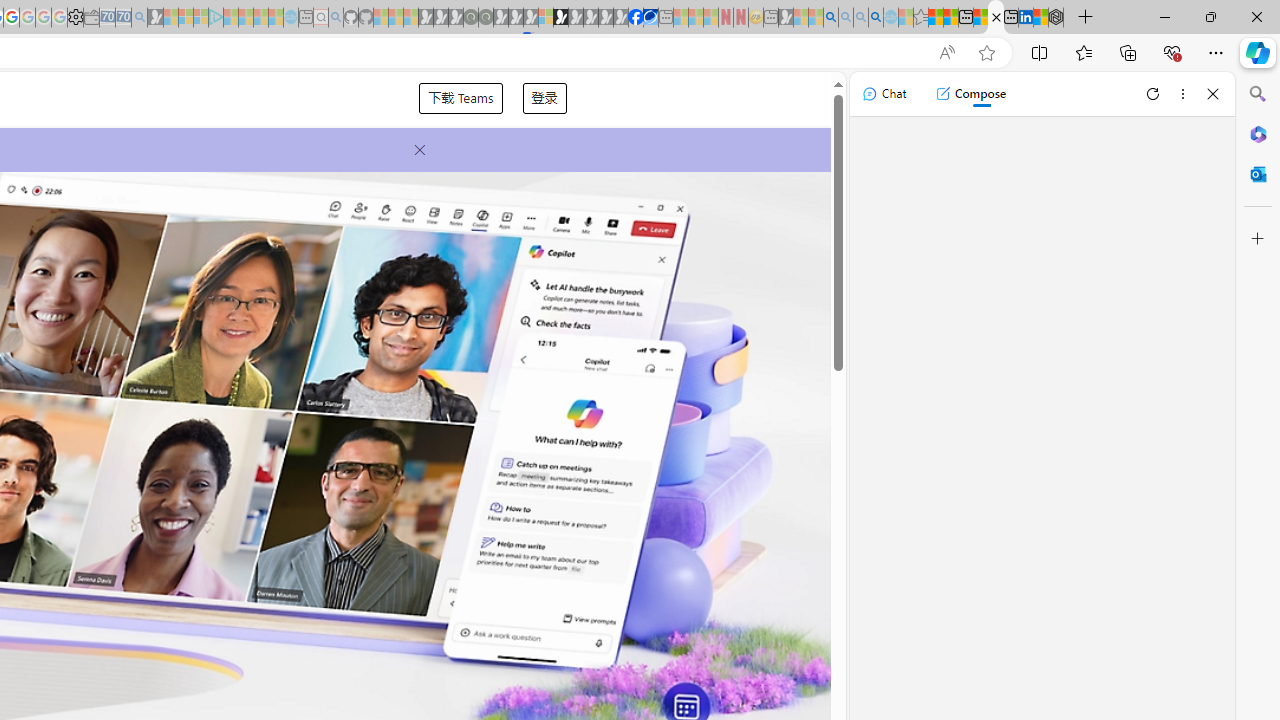  Describe the element at coordinates (336, 18) in the screenshot. I see `github - Search - Sleeping` at that location.